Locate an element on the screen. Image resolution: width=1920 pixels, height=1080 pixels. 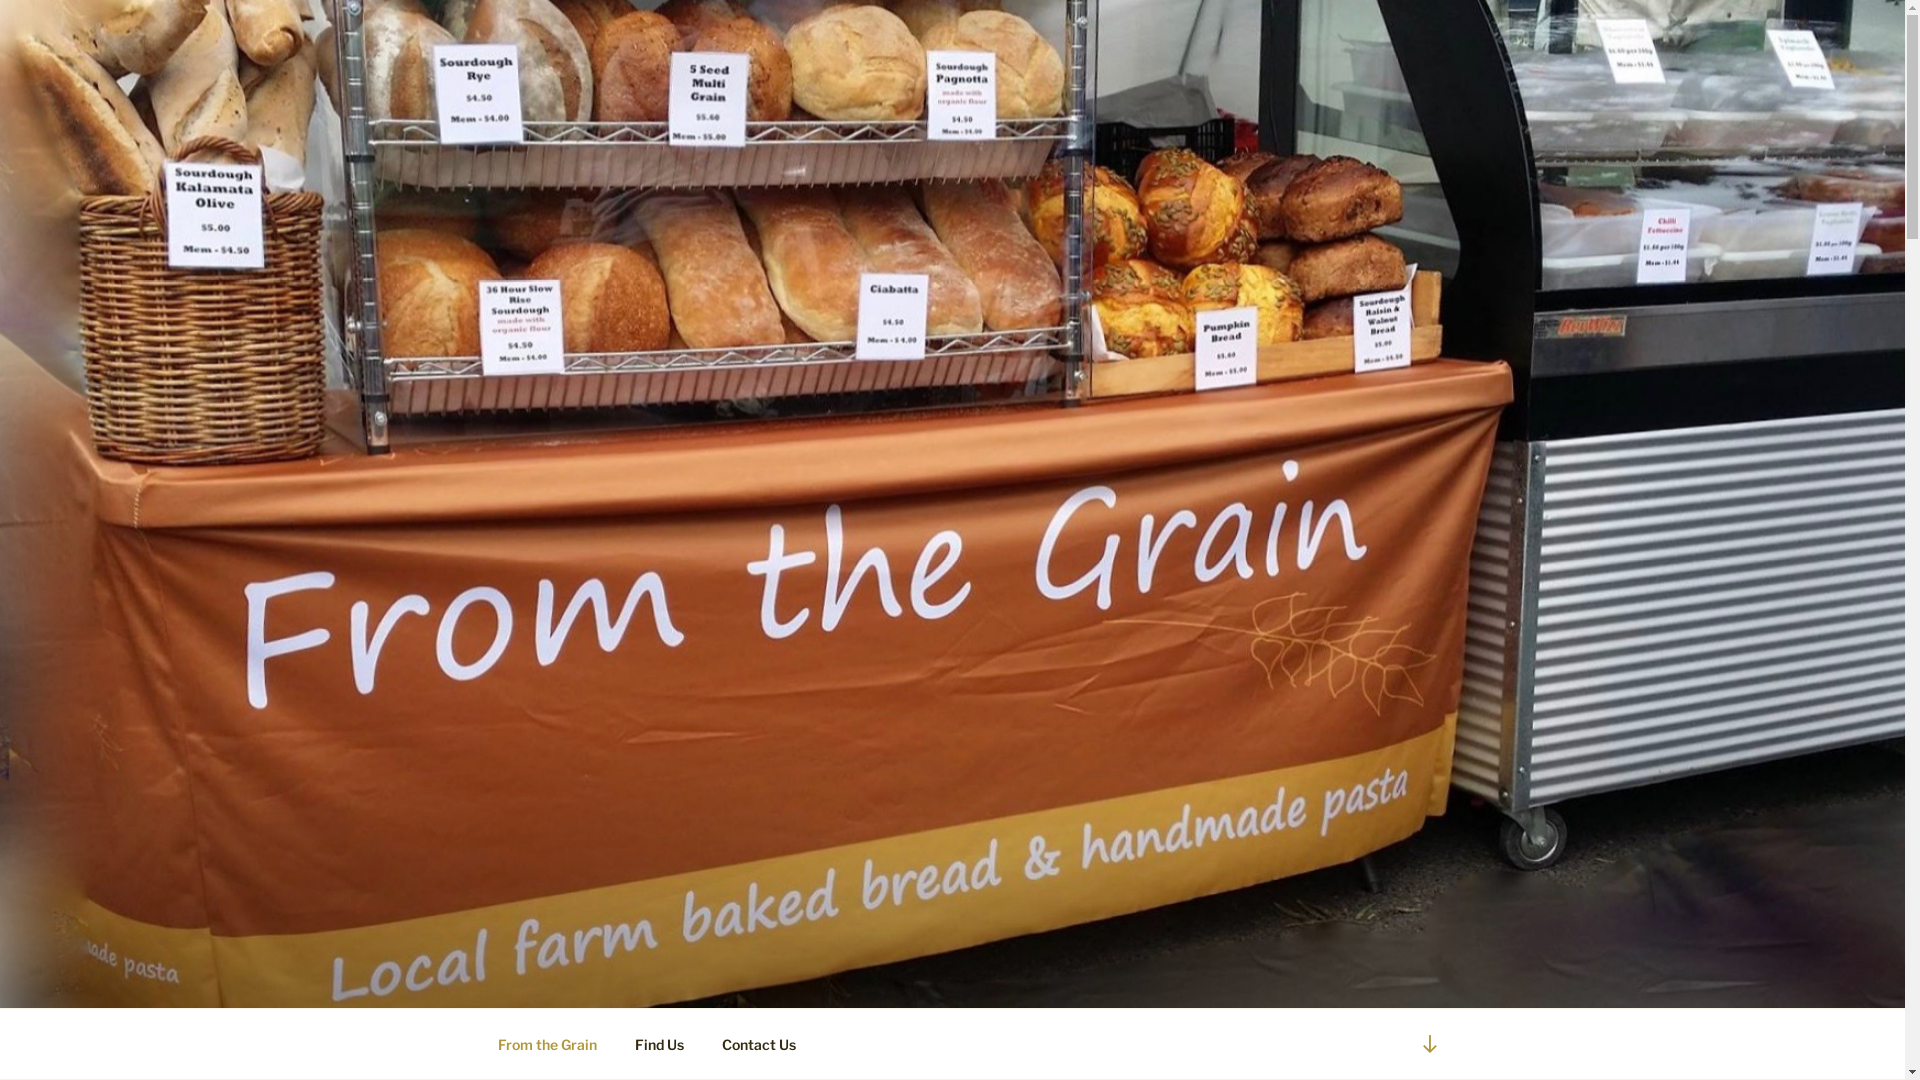
Contact Us is located at coordinates (758, 1044).